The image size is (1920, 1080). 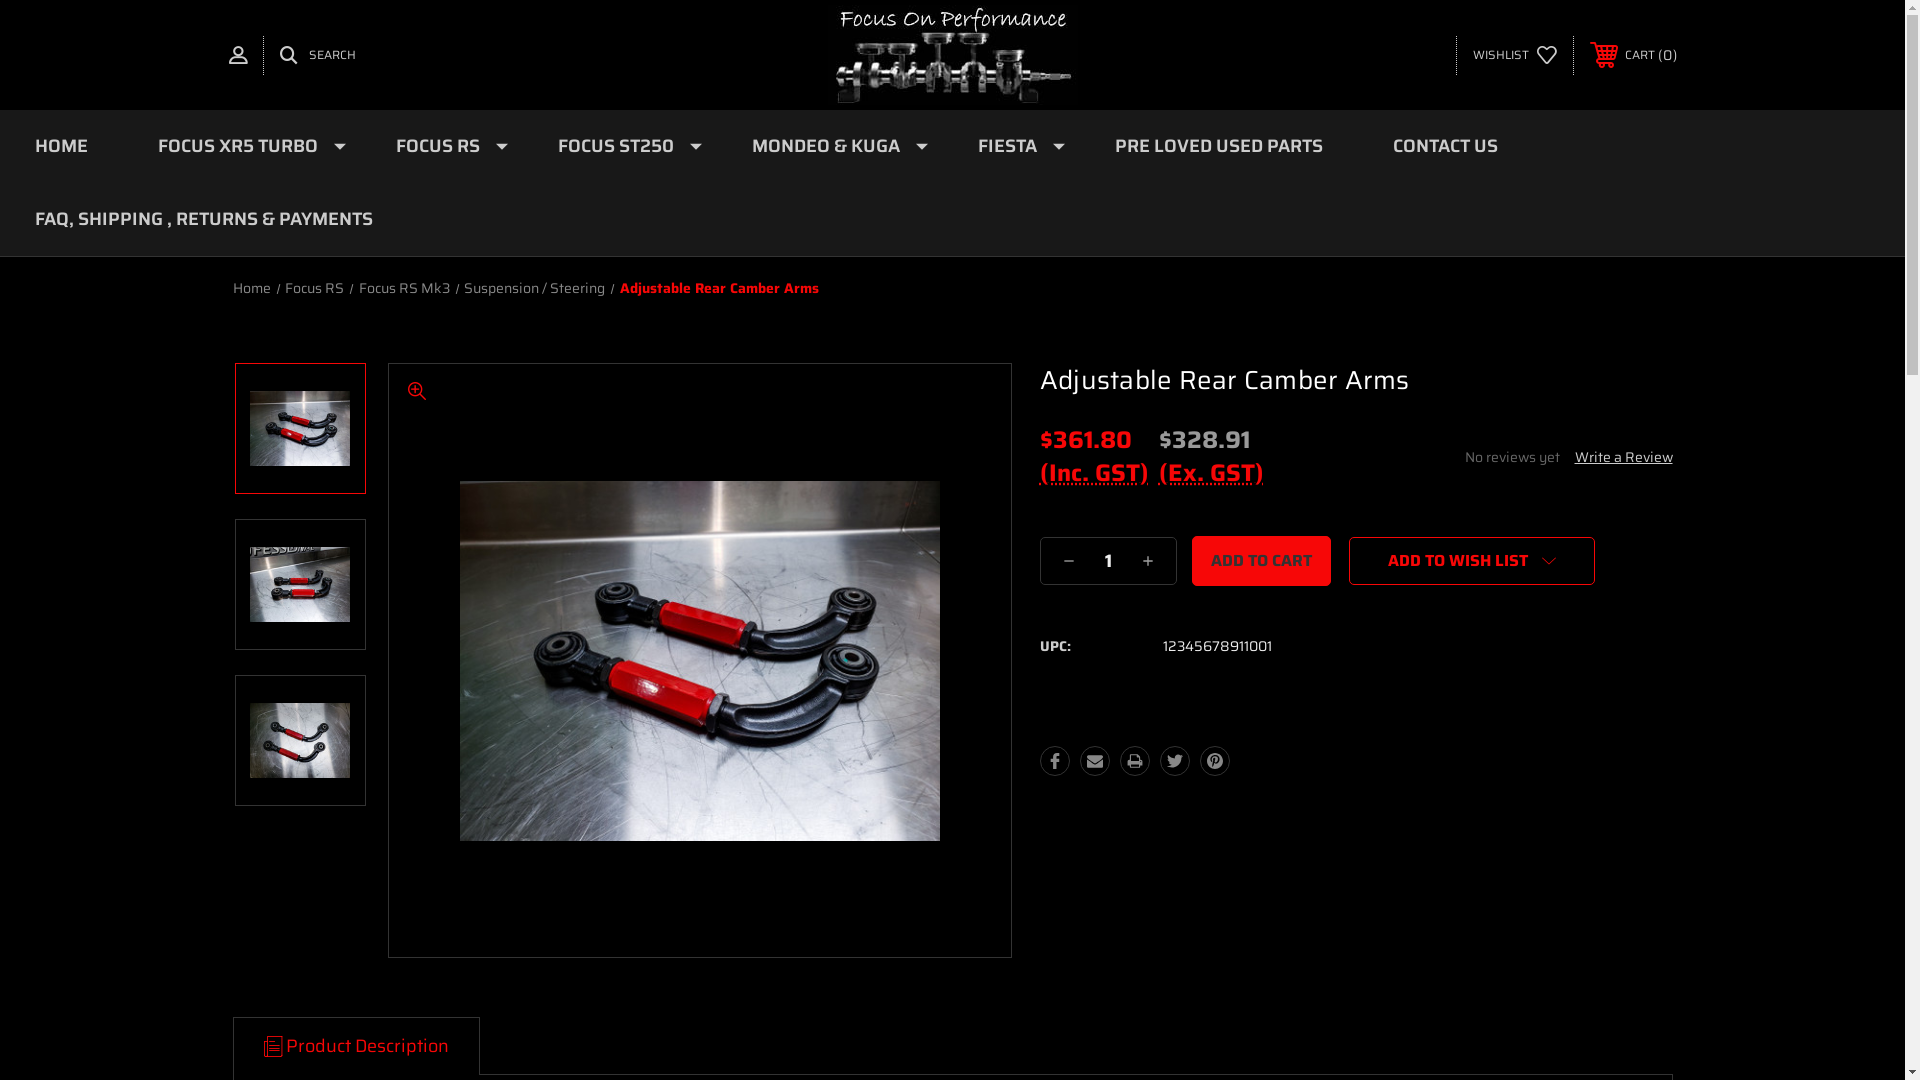 I want to click on Focus XR5 Rear Adjustable Camber Arms, so click(x=300, y=428).